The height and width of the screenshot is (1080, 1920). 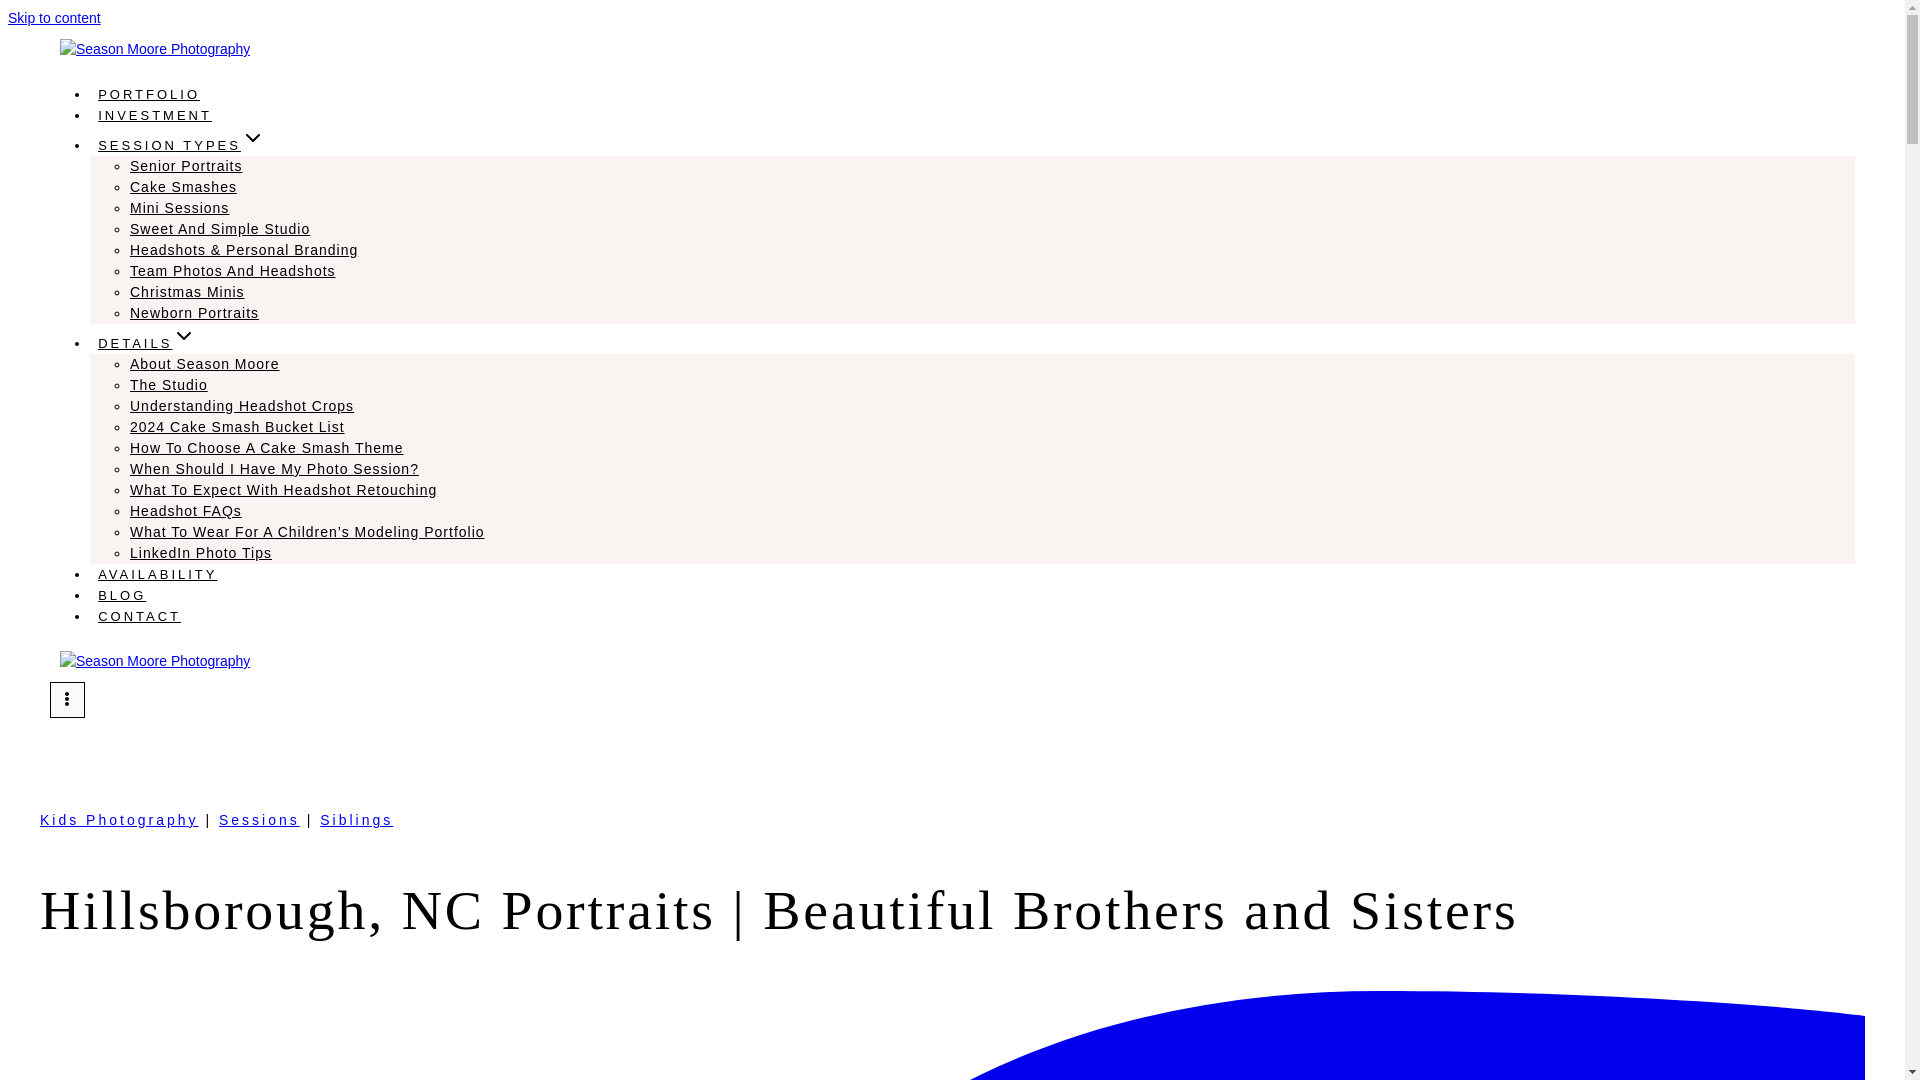 What do you see at coordinates (148, 94) in the screenshot?
I see `PORTFOLIO` at bounding box center [148, 94].